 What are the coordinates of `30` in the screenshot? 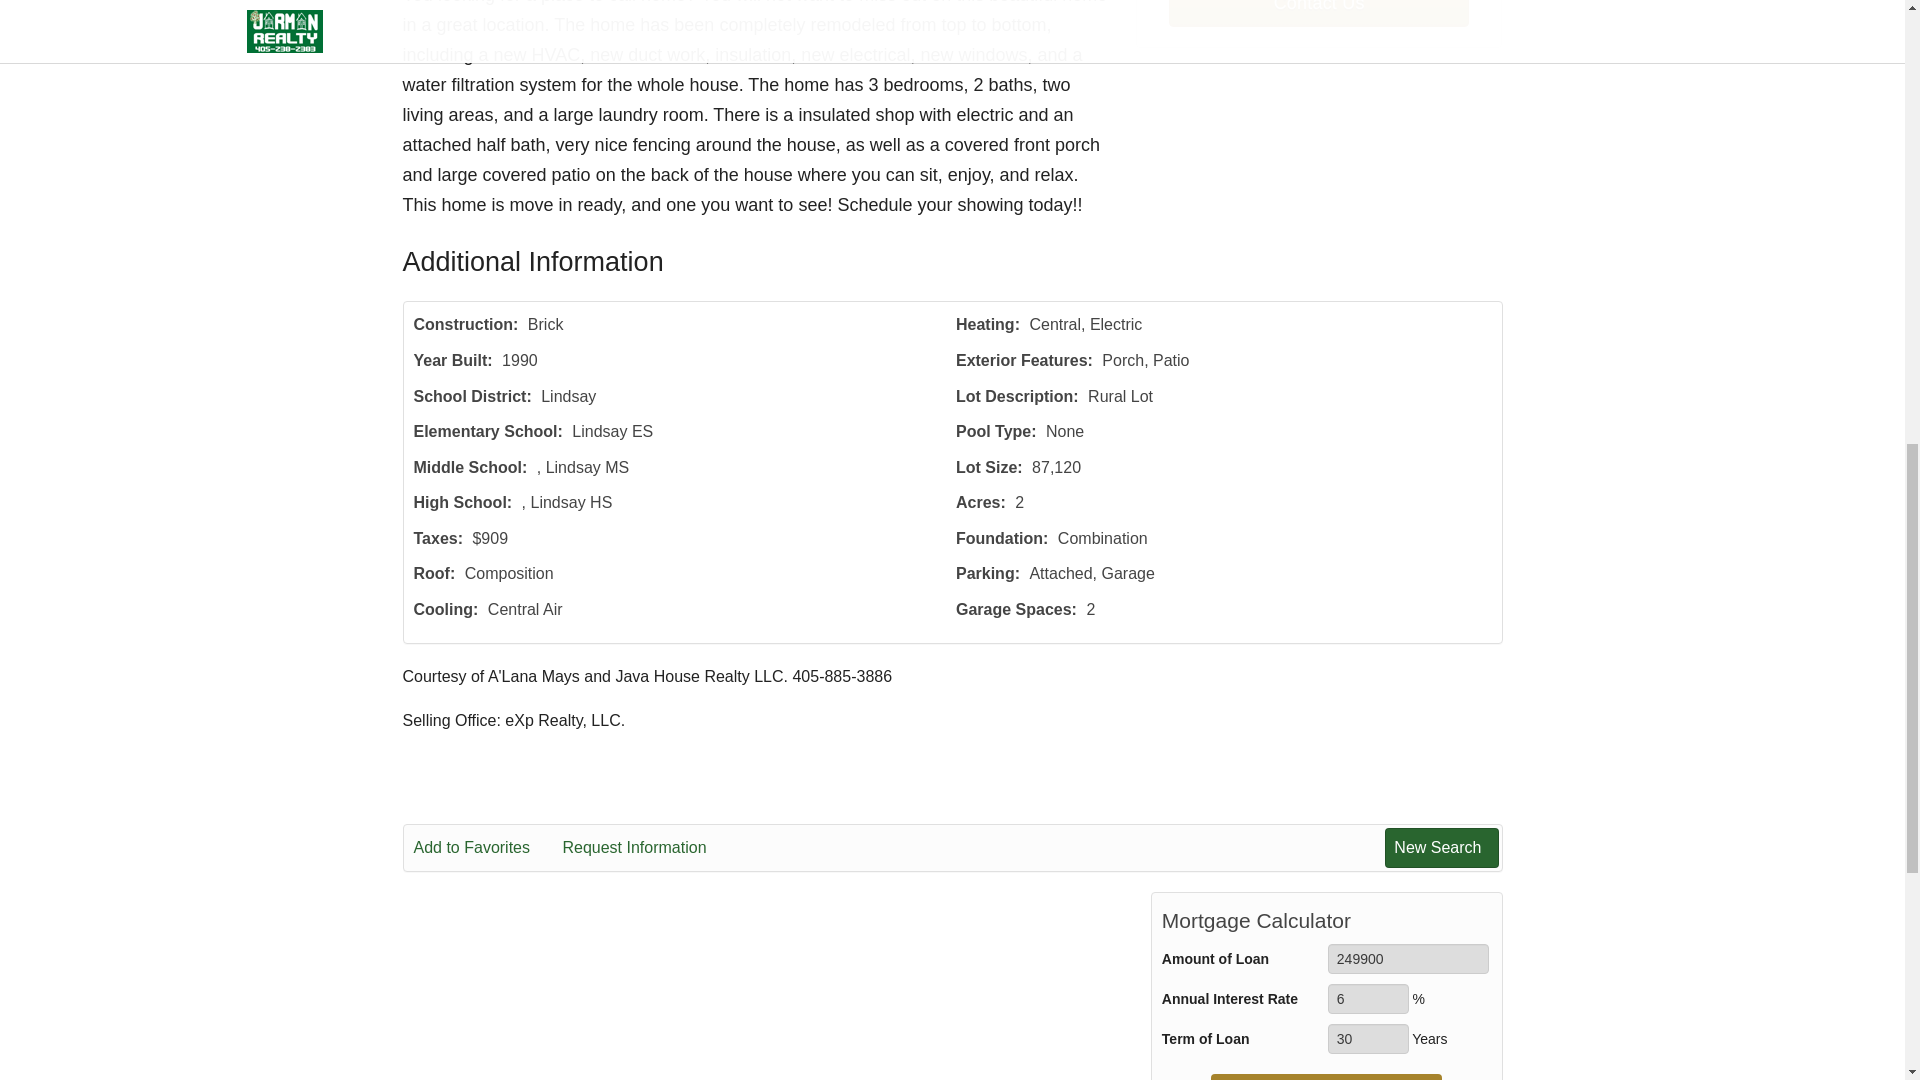 It's located at (1368, 1038).